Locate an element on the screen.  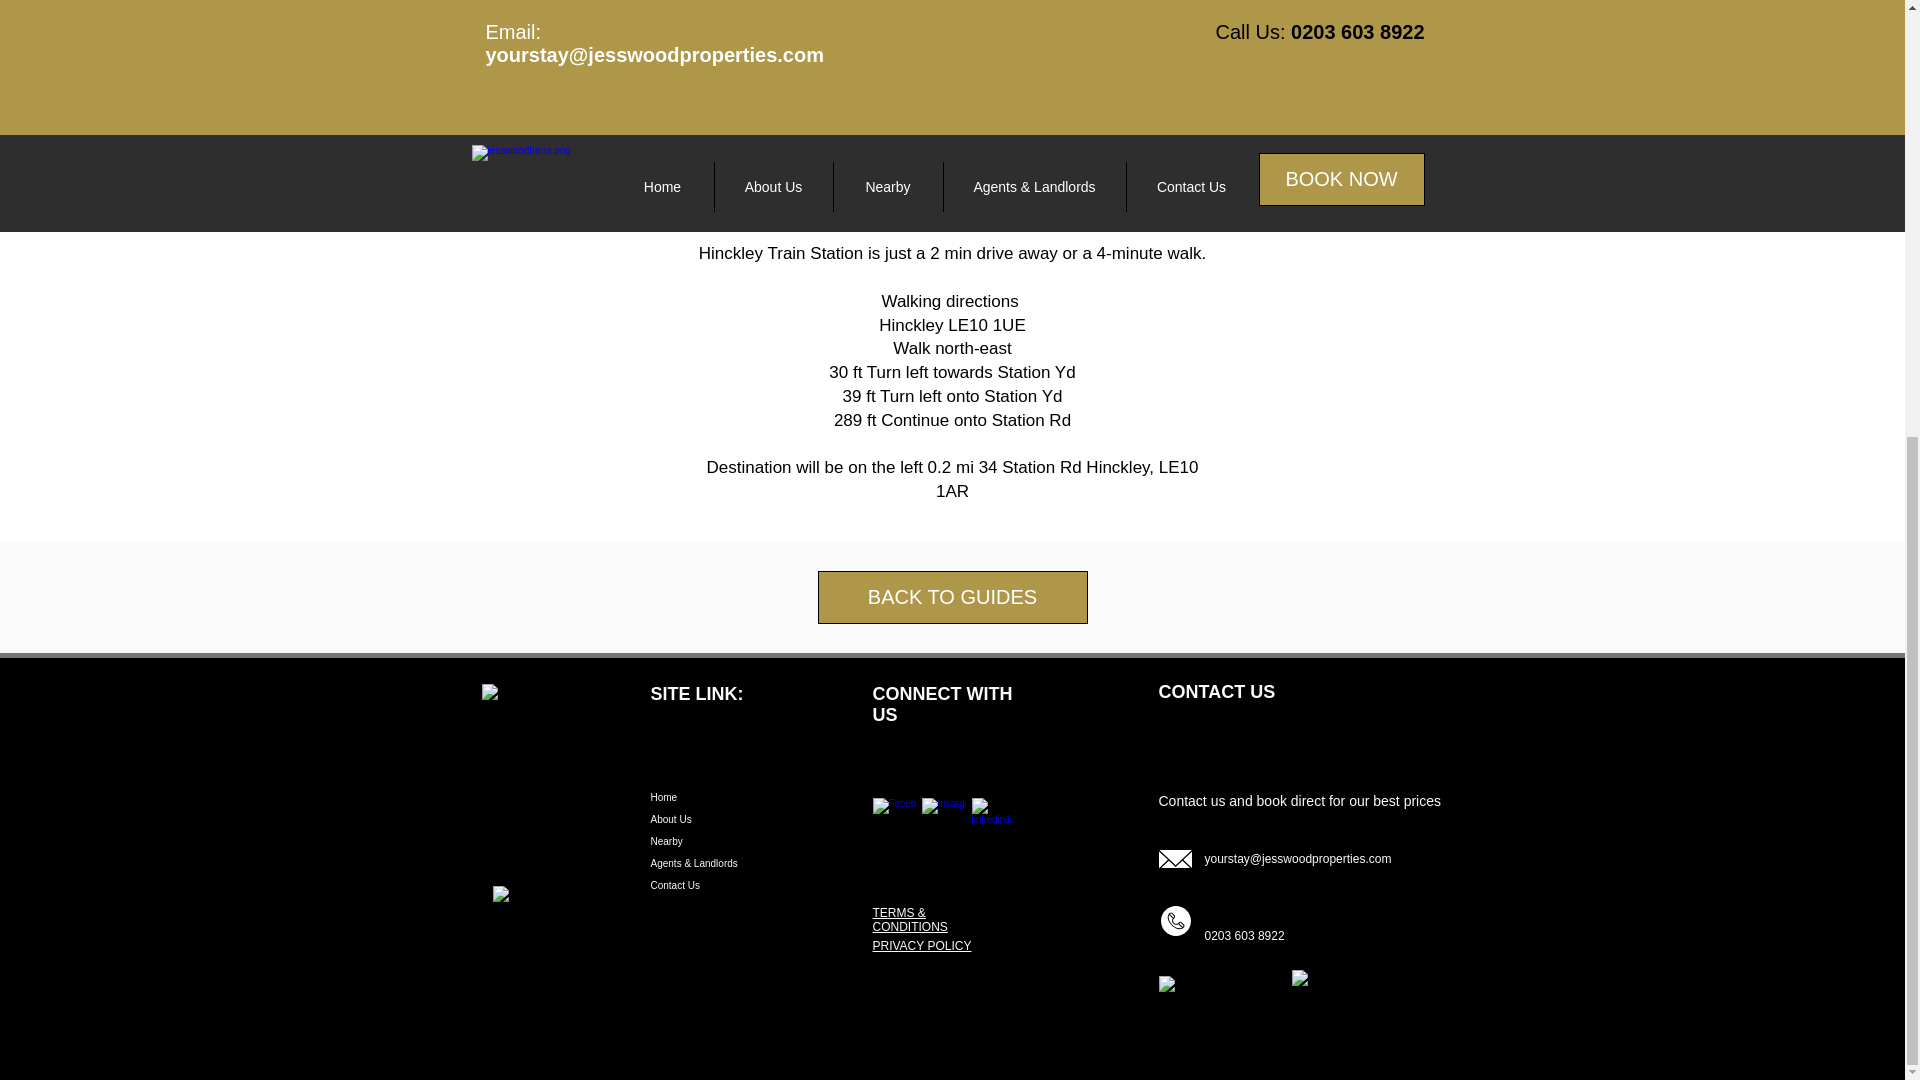
Home is located at coordinates (742, 798).